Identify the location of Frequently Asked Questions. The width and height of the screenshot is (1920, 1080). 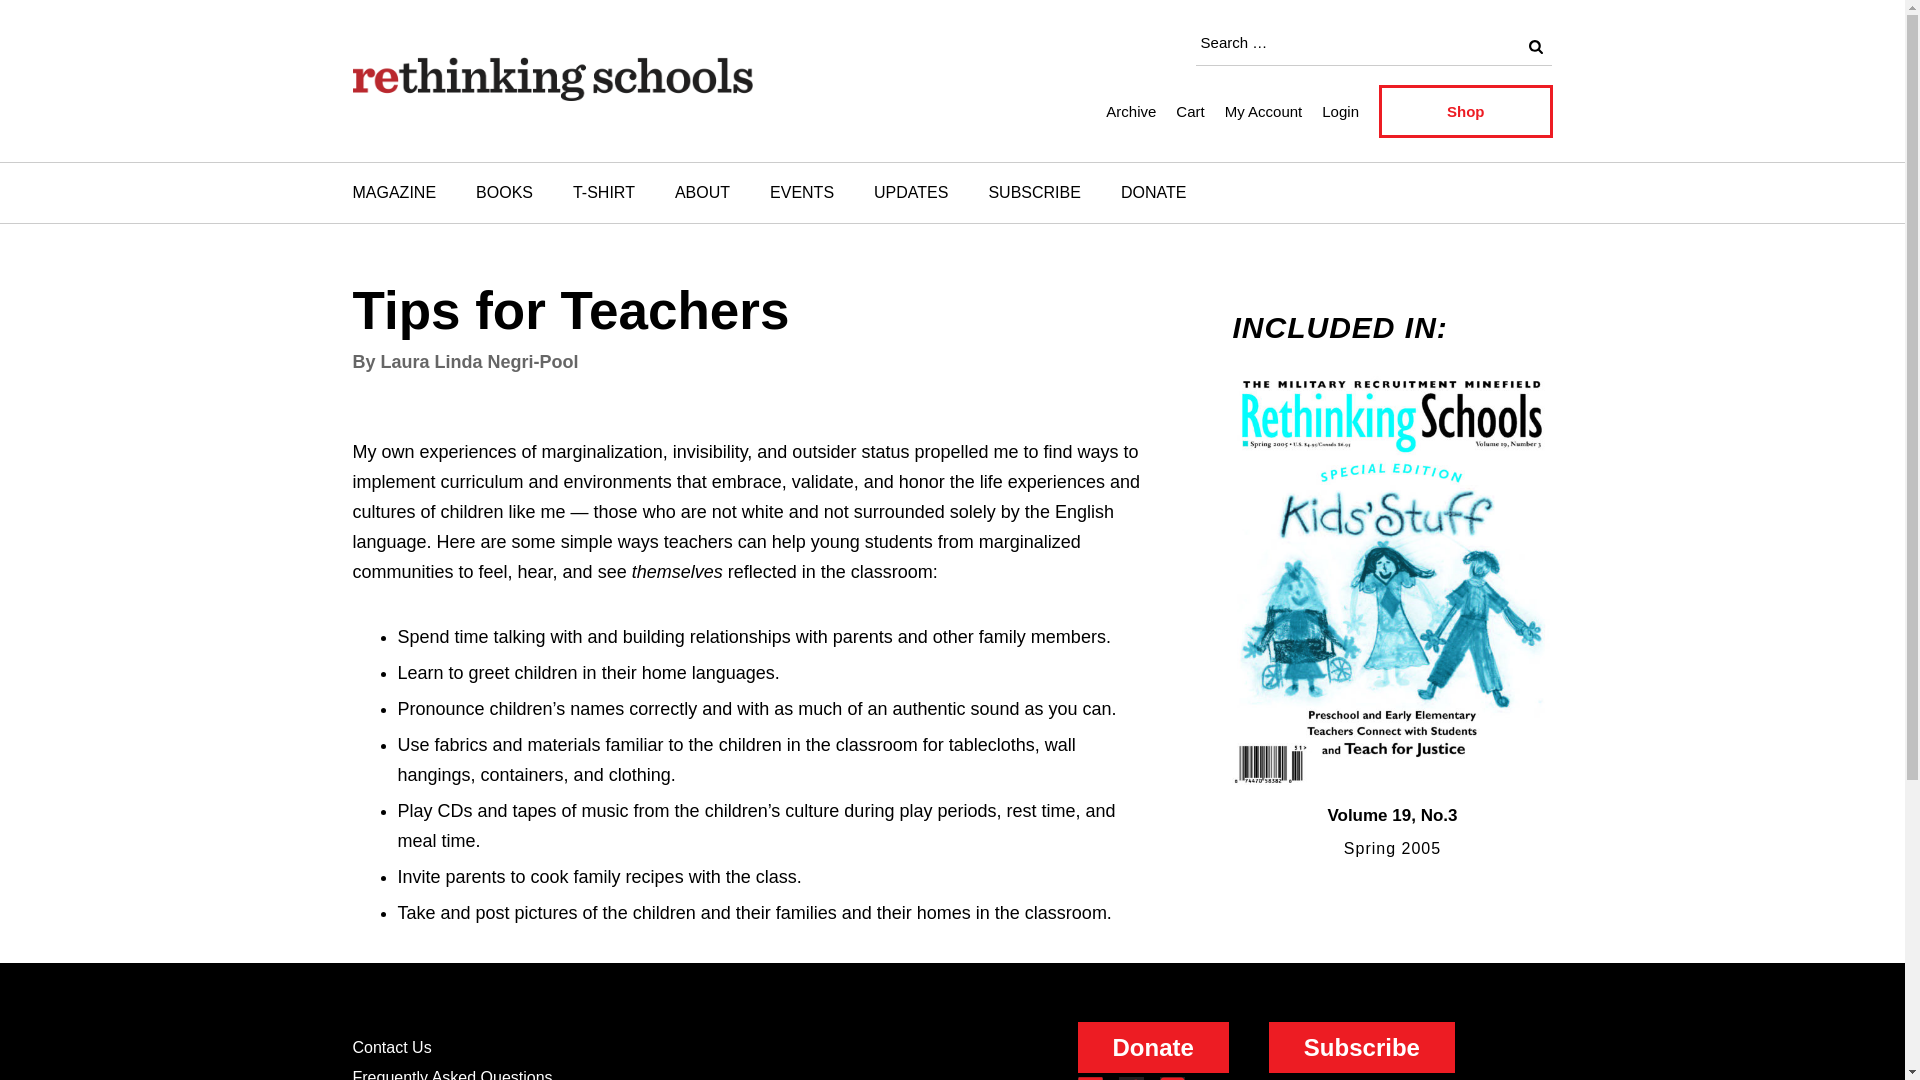
(452, 1074).